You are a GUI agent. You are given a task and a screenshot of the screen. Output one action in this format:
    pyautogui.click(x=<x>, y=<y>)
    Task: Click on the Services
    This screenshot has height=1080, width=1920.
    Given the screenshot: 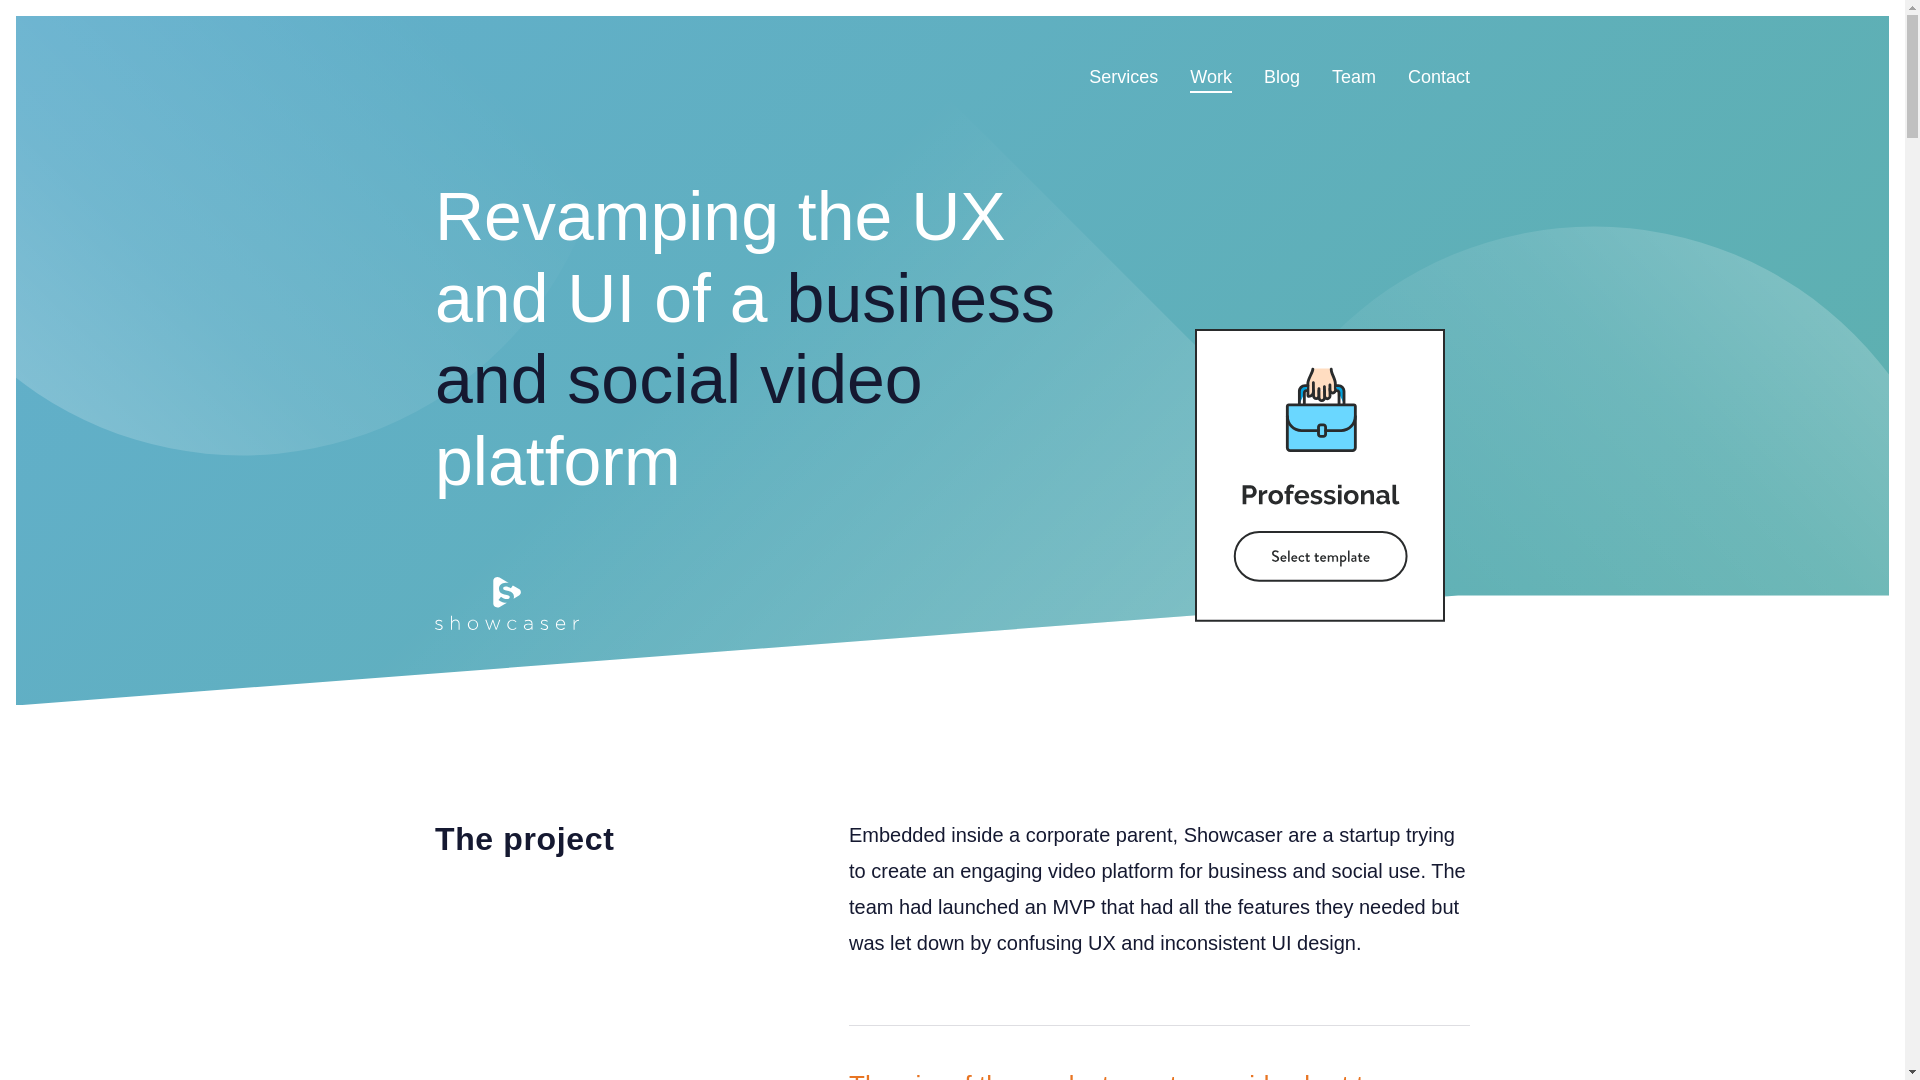 What is the action you would take?
    pyautogui.click(x=1122, y=76)
    